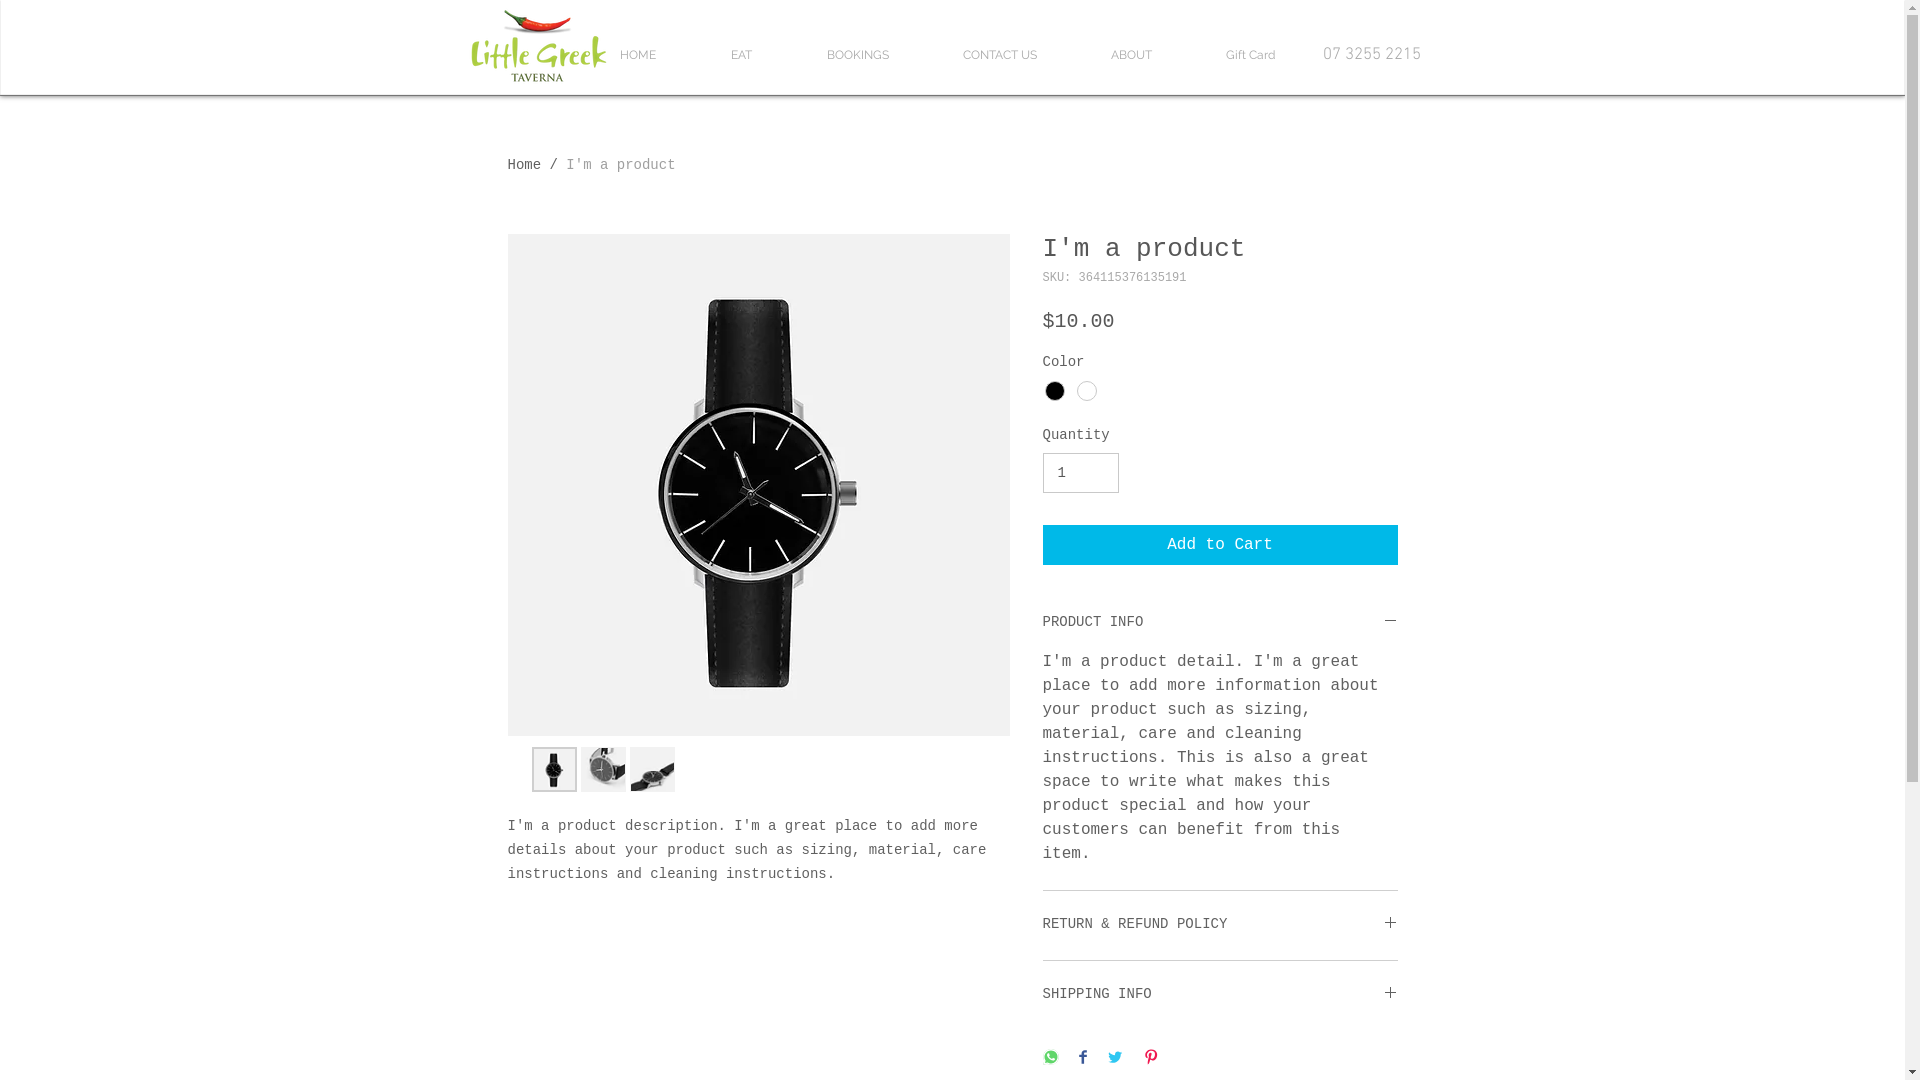 Image resolution: width=1920 pixels, height=1080 pixels. Describe the element at coordinates (1250, 55) in the screenshot. I see `Gift Card` at that location.